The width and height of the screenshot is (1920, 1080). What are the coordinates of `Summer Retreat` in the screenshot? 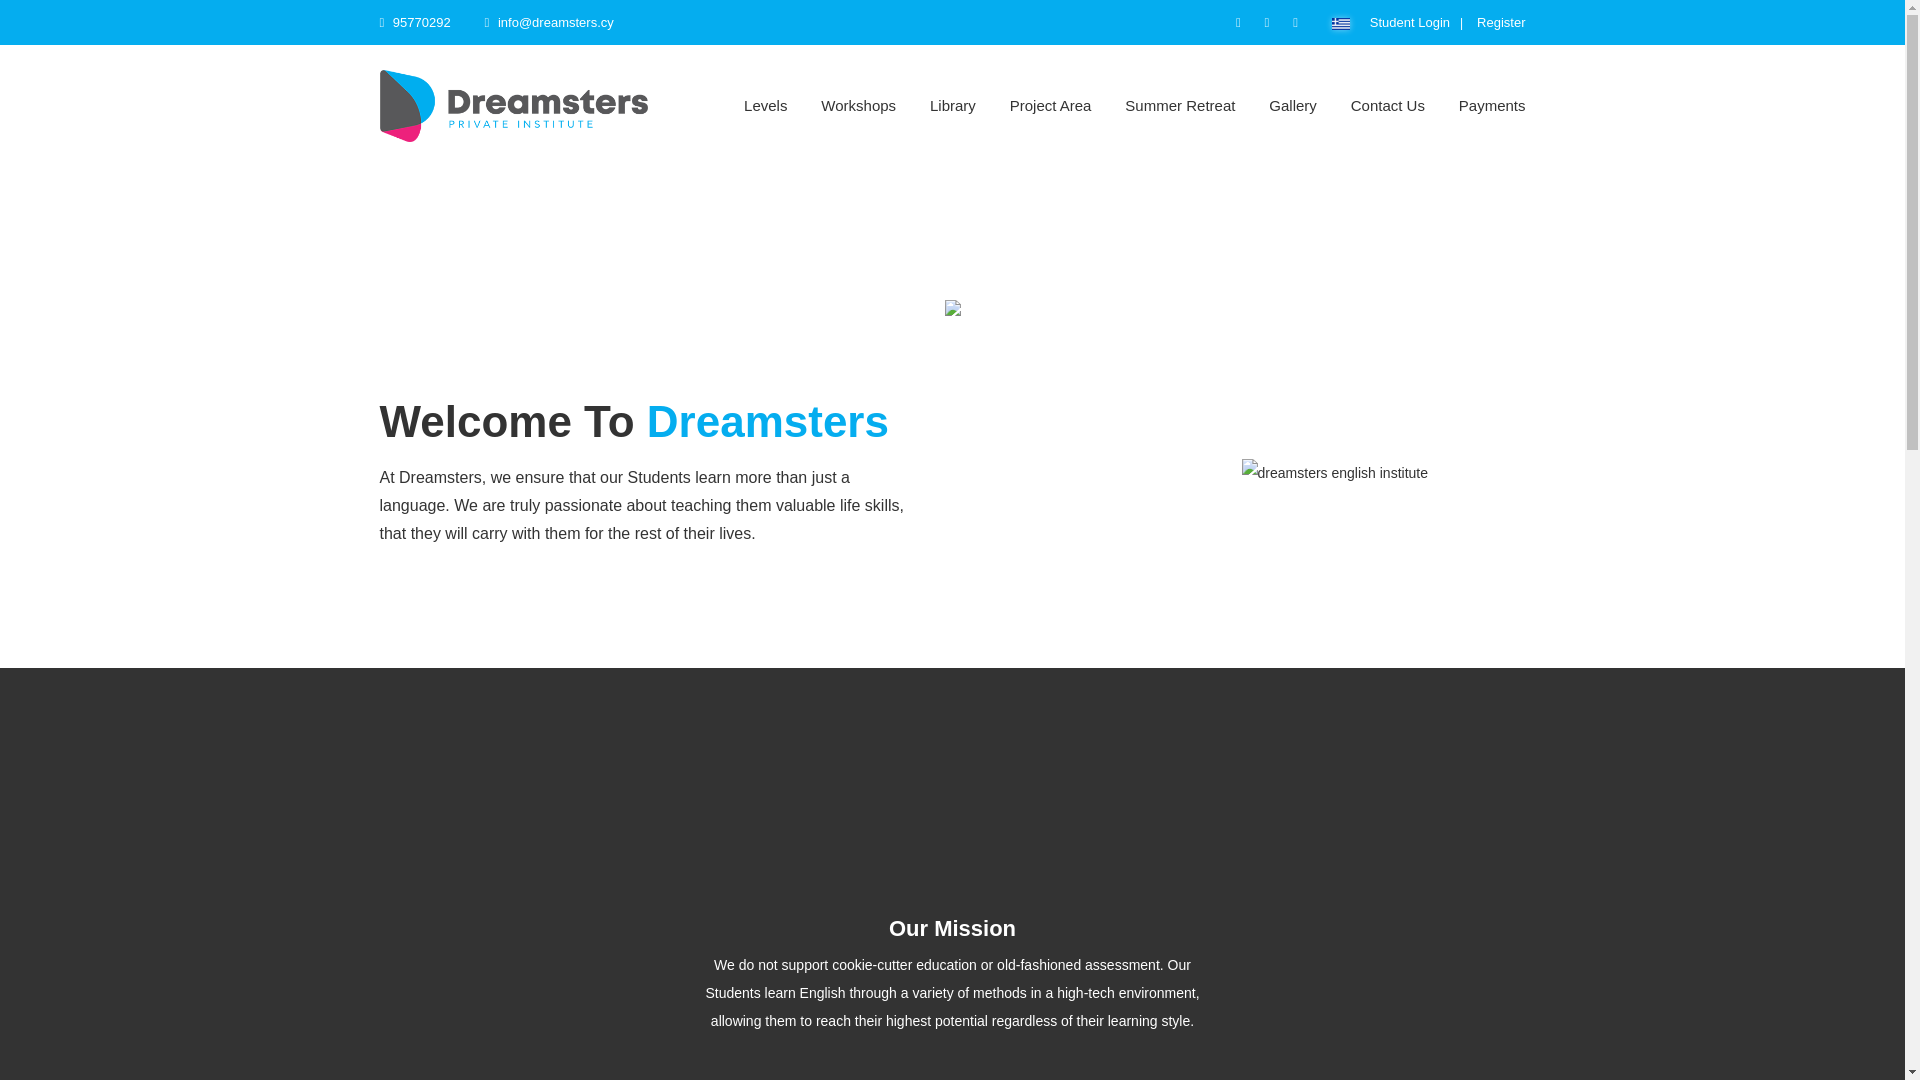 It's located at (1180, 105).